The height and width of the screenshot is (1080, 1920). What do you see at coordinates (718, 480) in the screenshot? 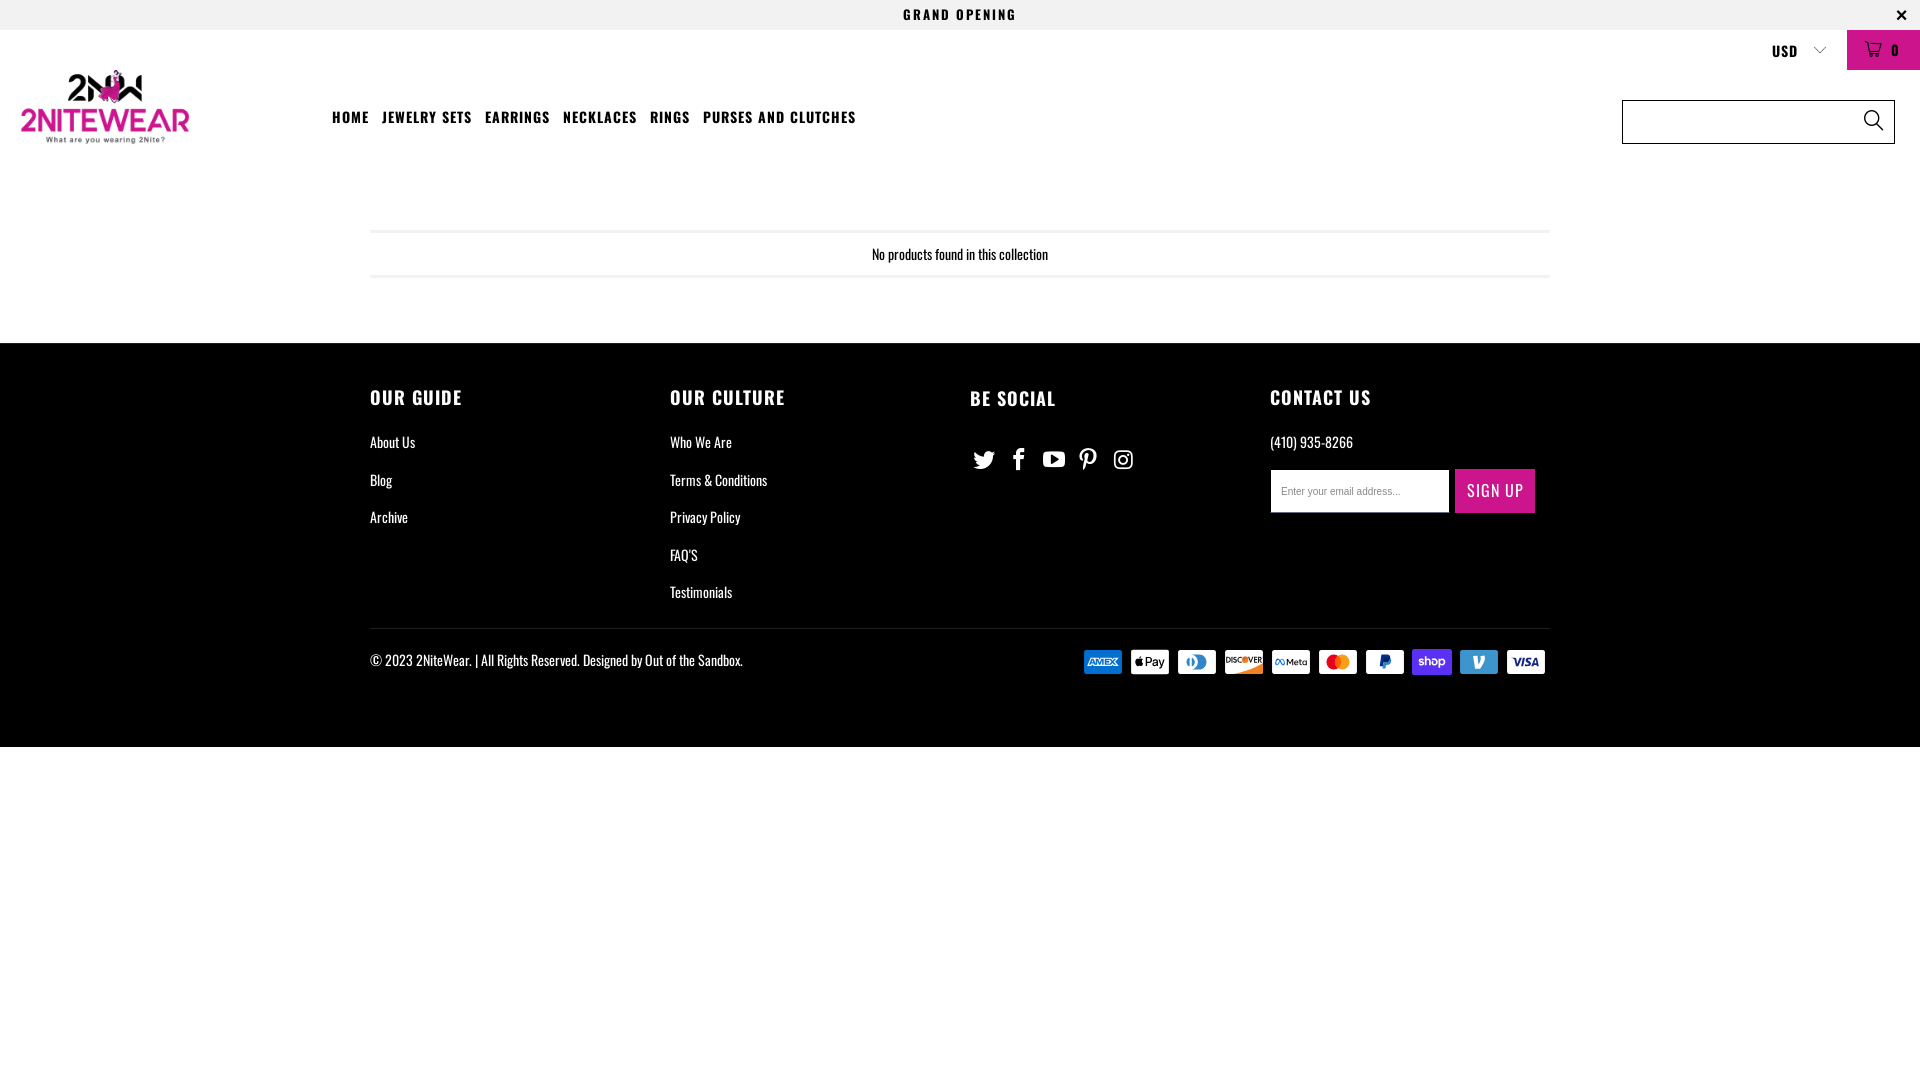
I see `Terms & Conditions` at bounding box center [718, 480].